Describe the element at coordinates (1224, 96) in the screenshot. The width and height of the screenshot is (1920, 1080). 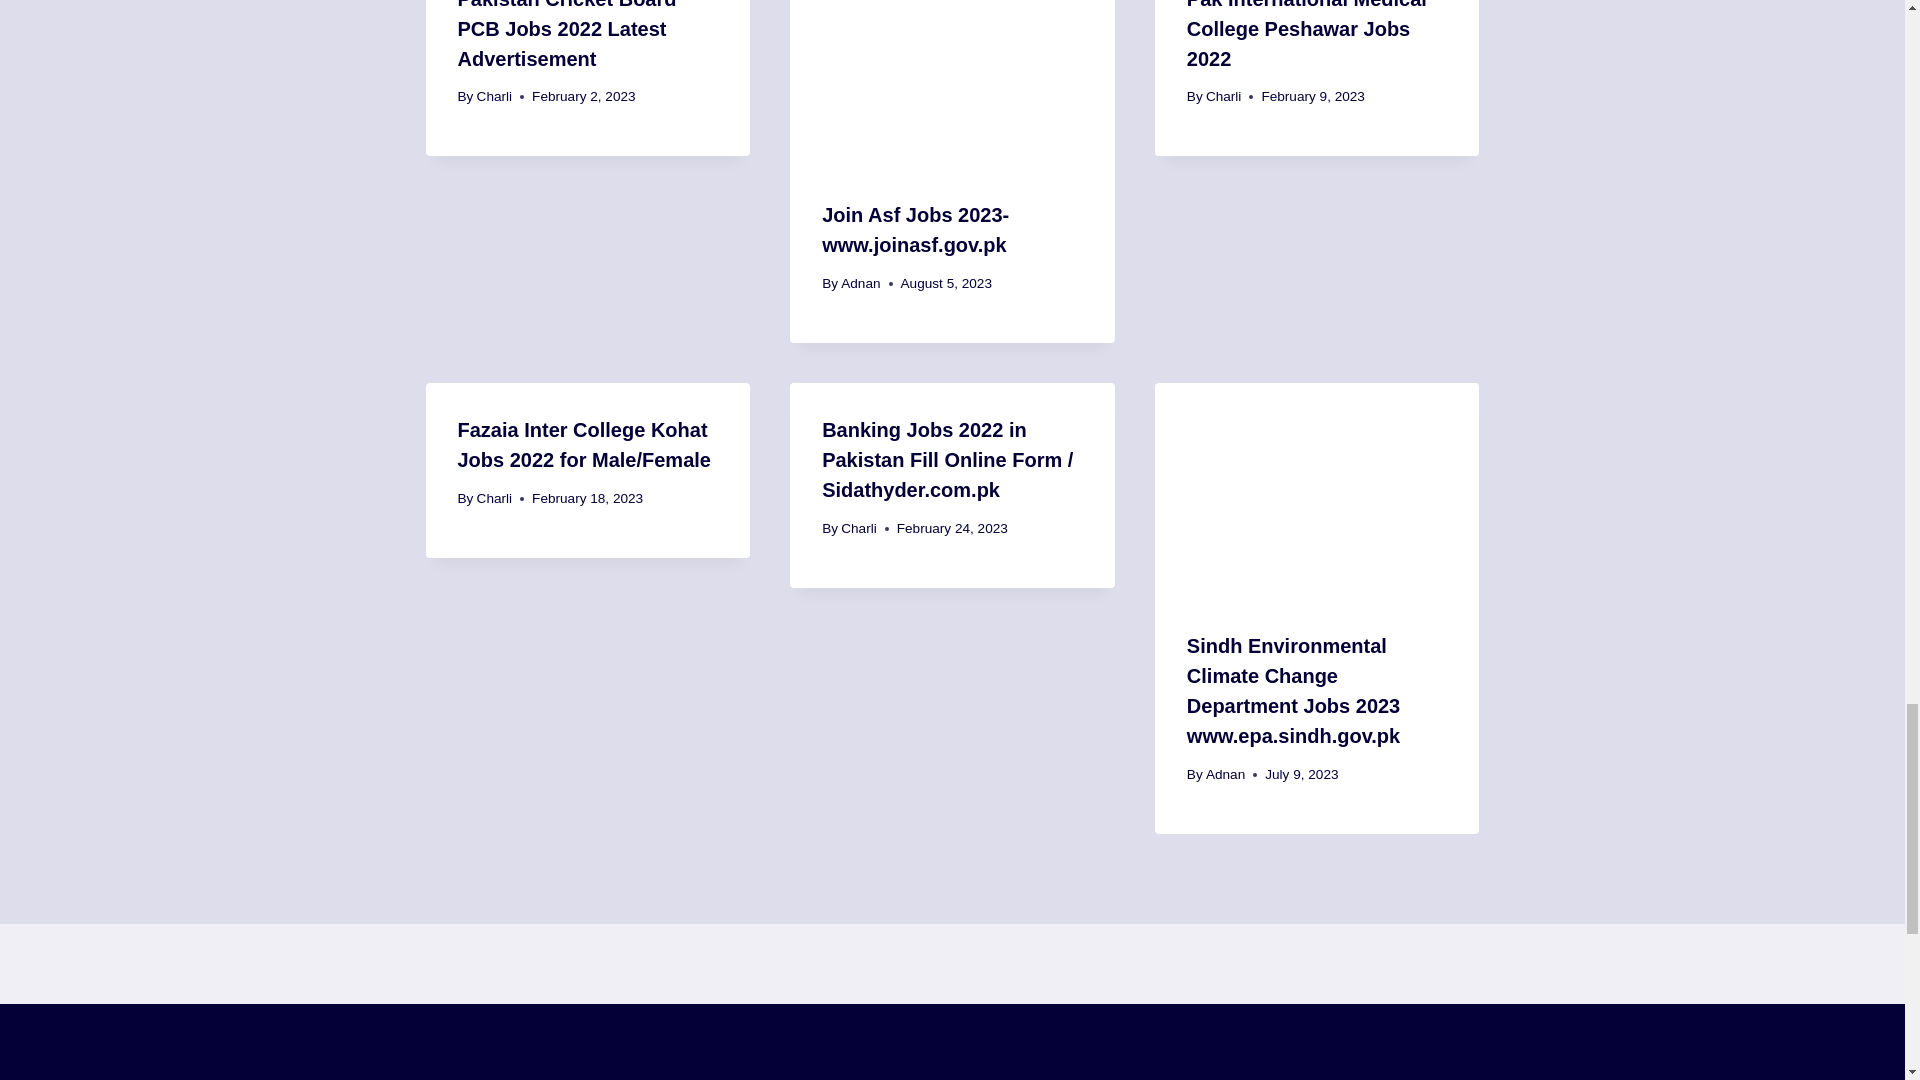
I see `Charli` at that location.